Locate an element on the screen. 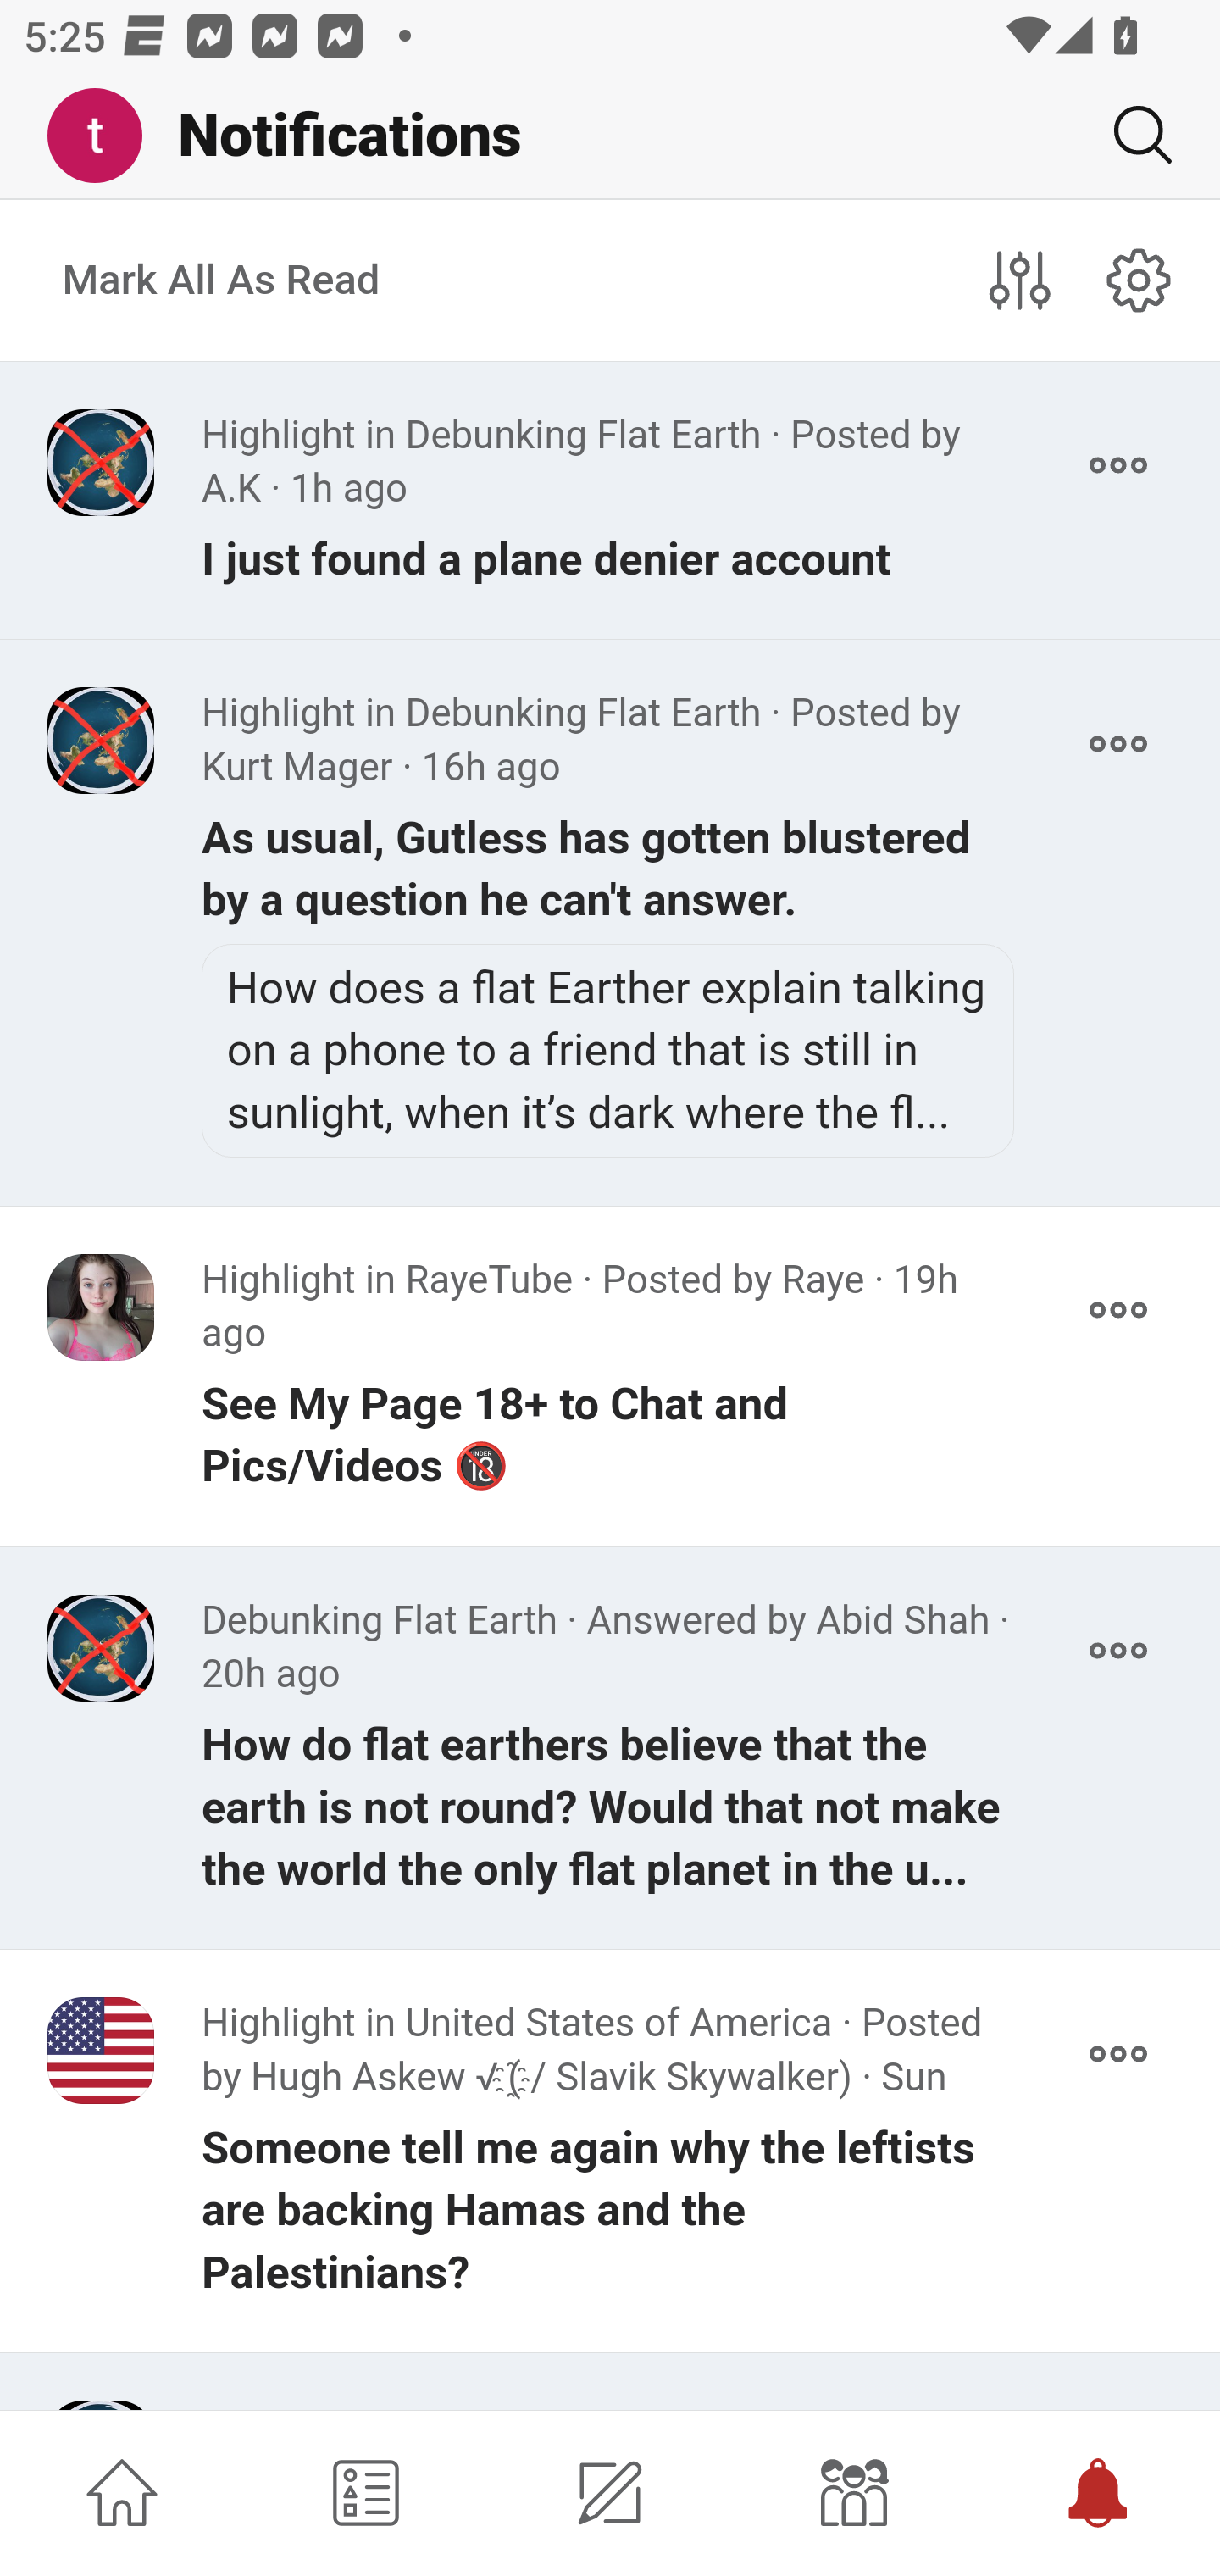 The height and width of the screenshot is (2576, 1220). More is located at coordinates (1118, 1651).